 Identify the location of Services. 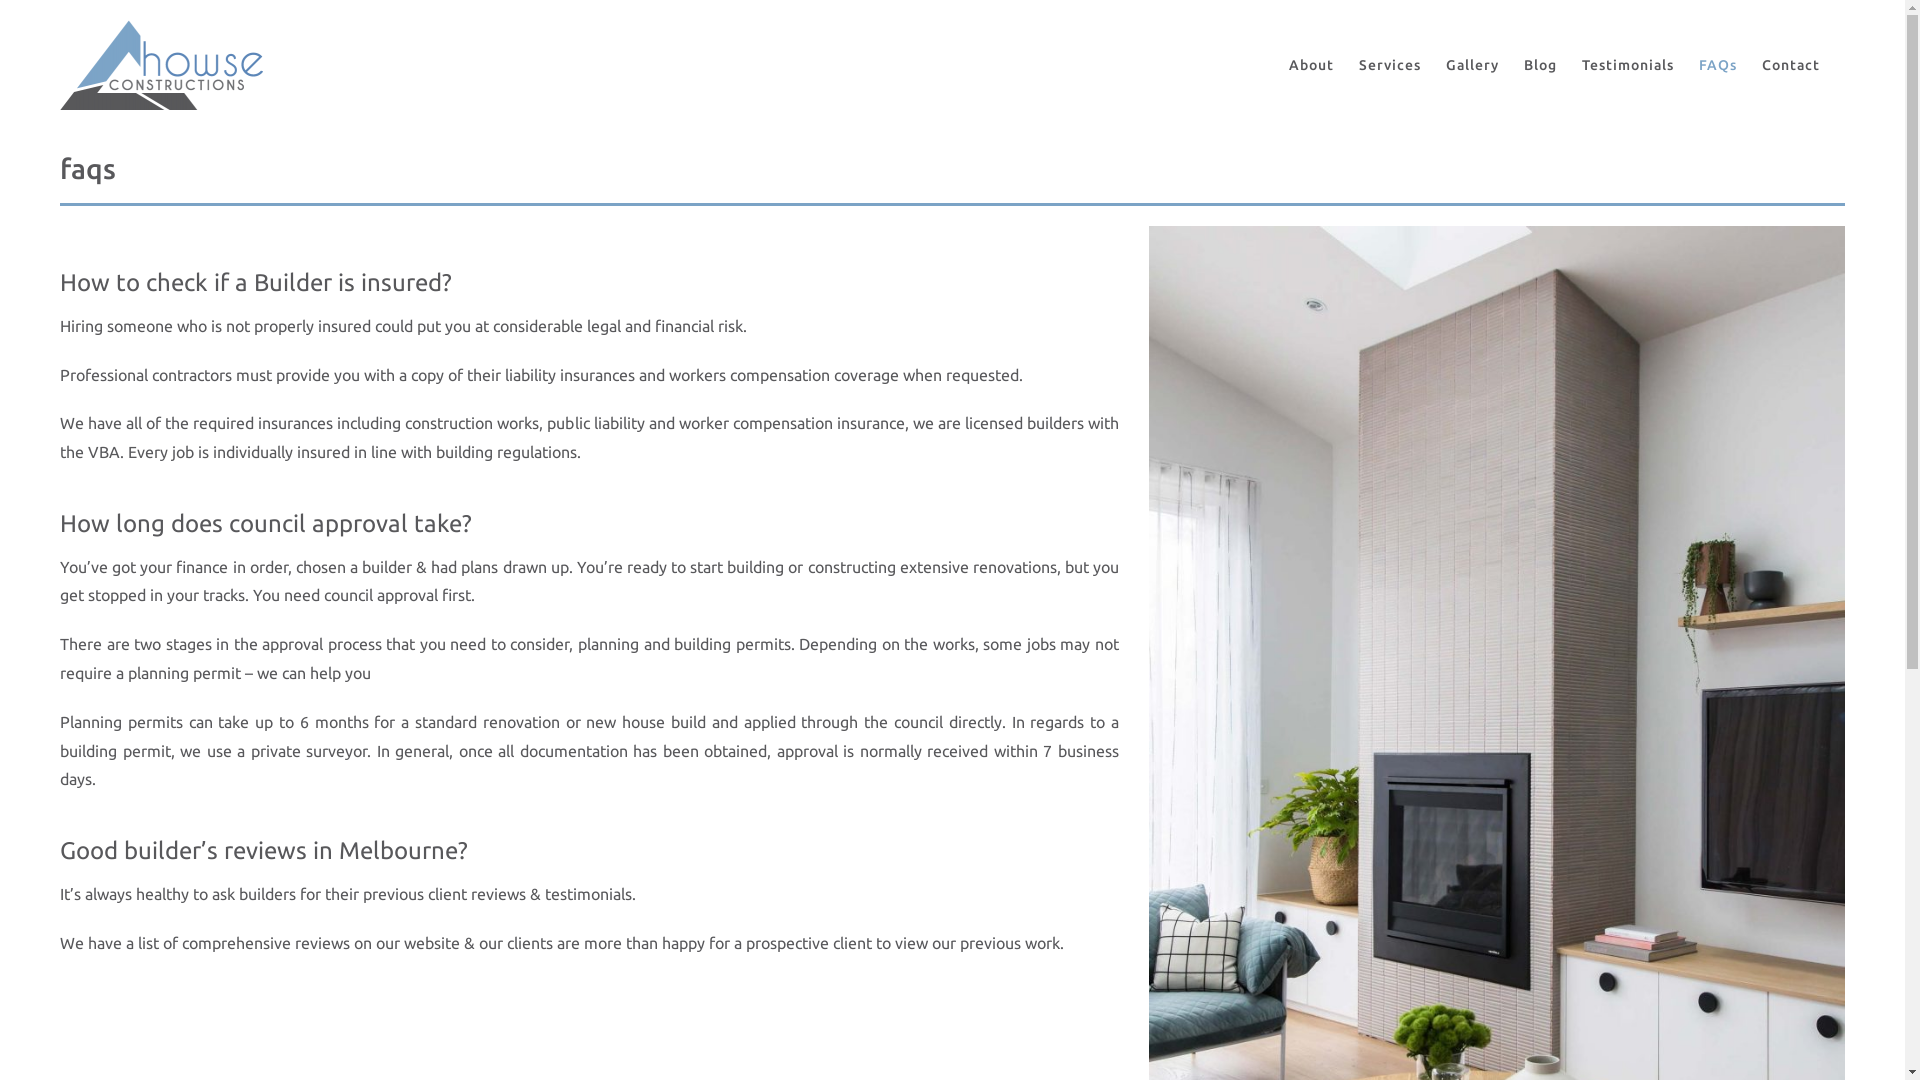
(1390, 65).